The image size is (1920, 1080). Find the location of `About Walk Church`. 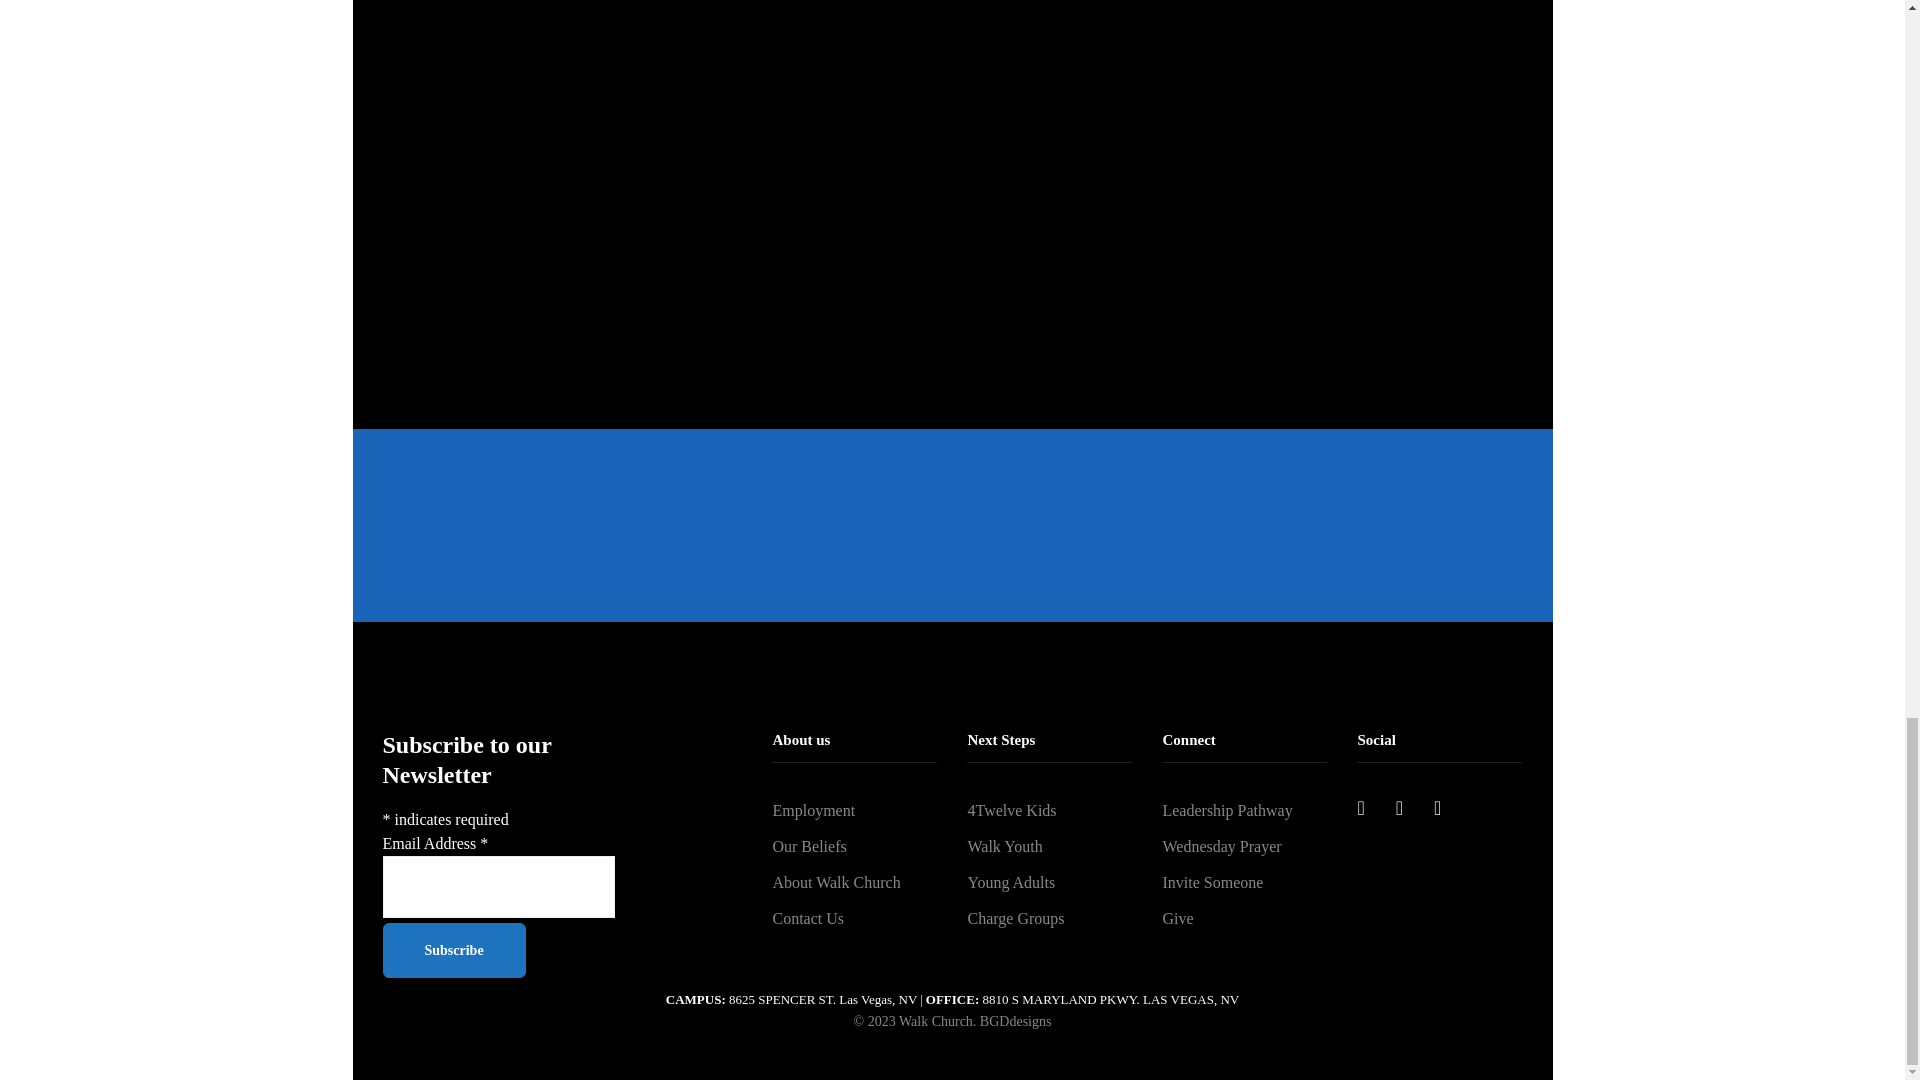

About Walk Church is located at coordinates (854, 882).